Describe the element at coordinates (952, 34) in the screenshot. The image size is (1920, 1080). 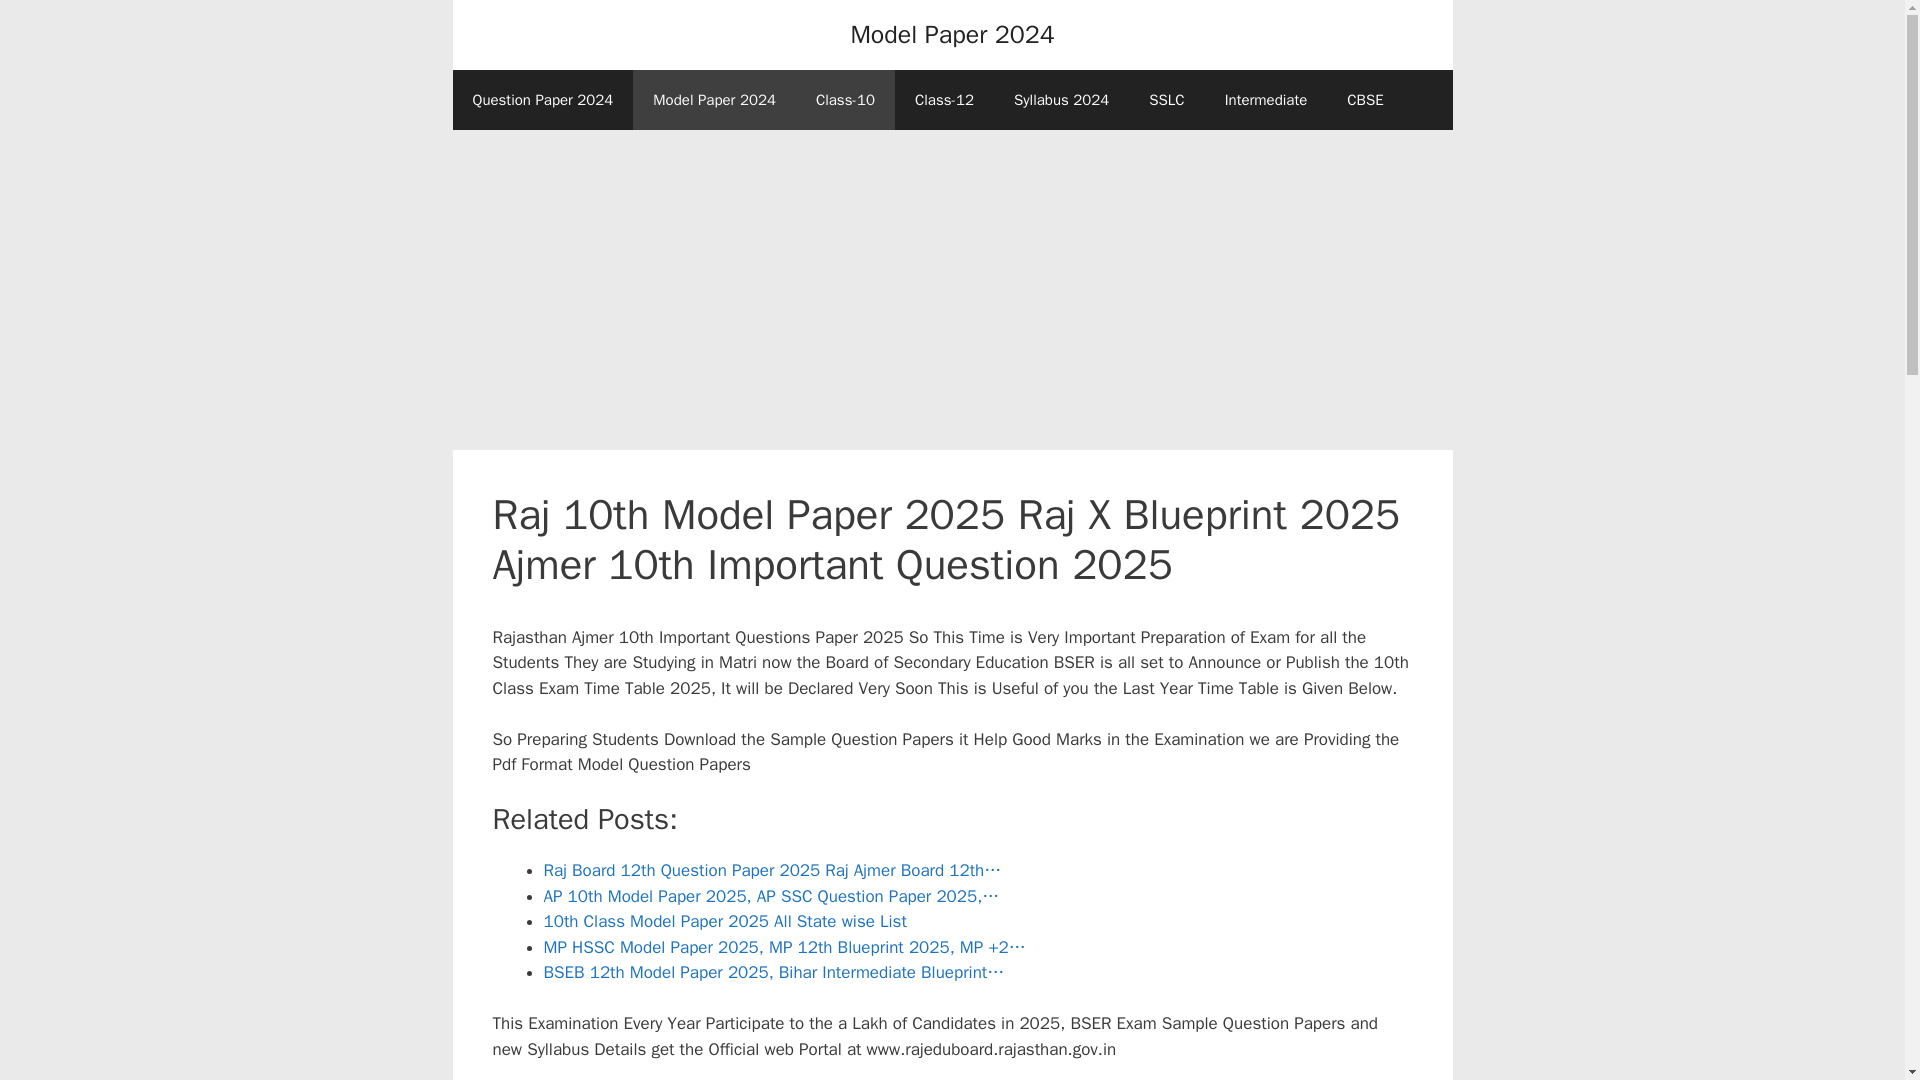
I see `Model Paper 2024` at that location.